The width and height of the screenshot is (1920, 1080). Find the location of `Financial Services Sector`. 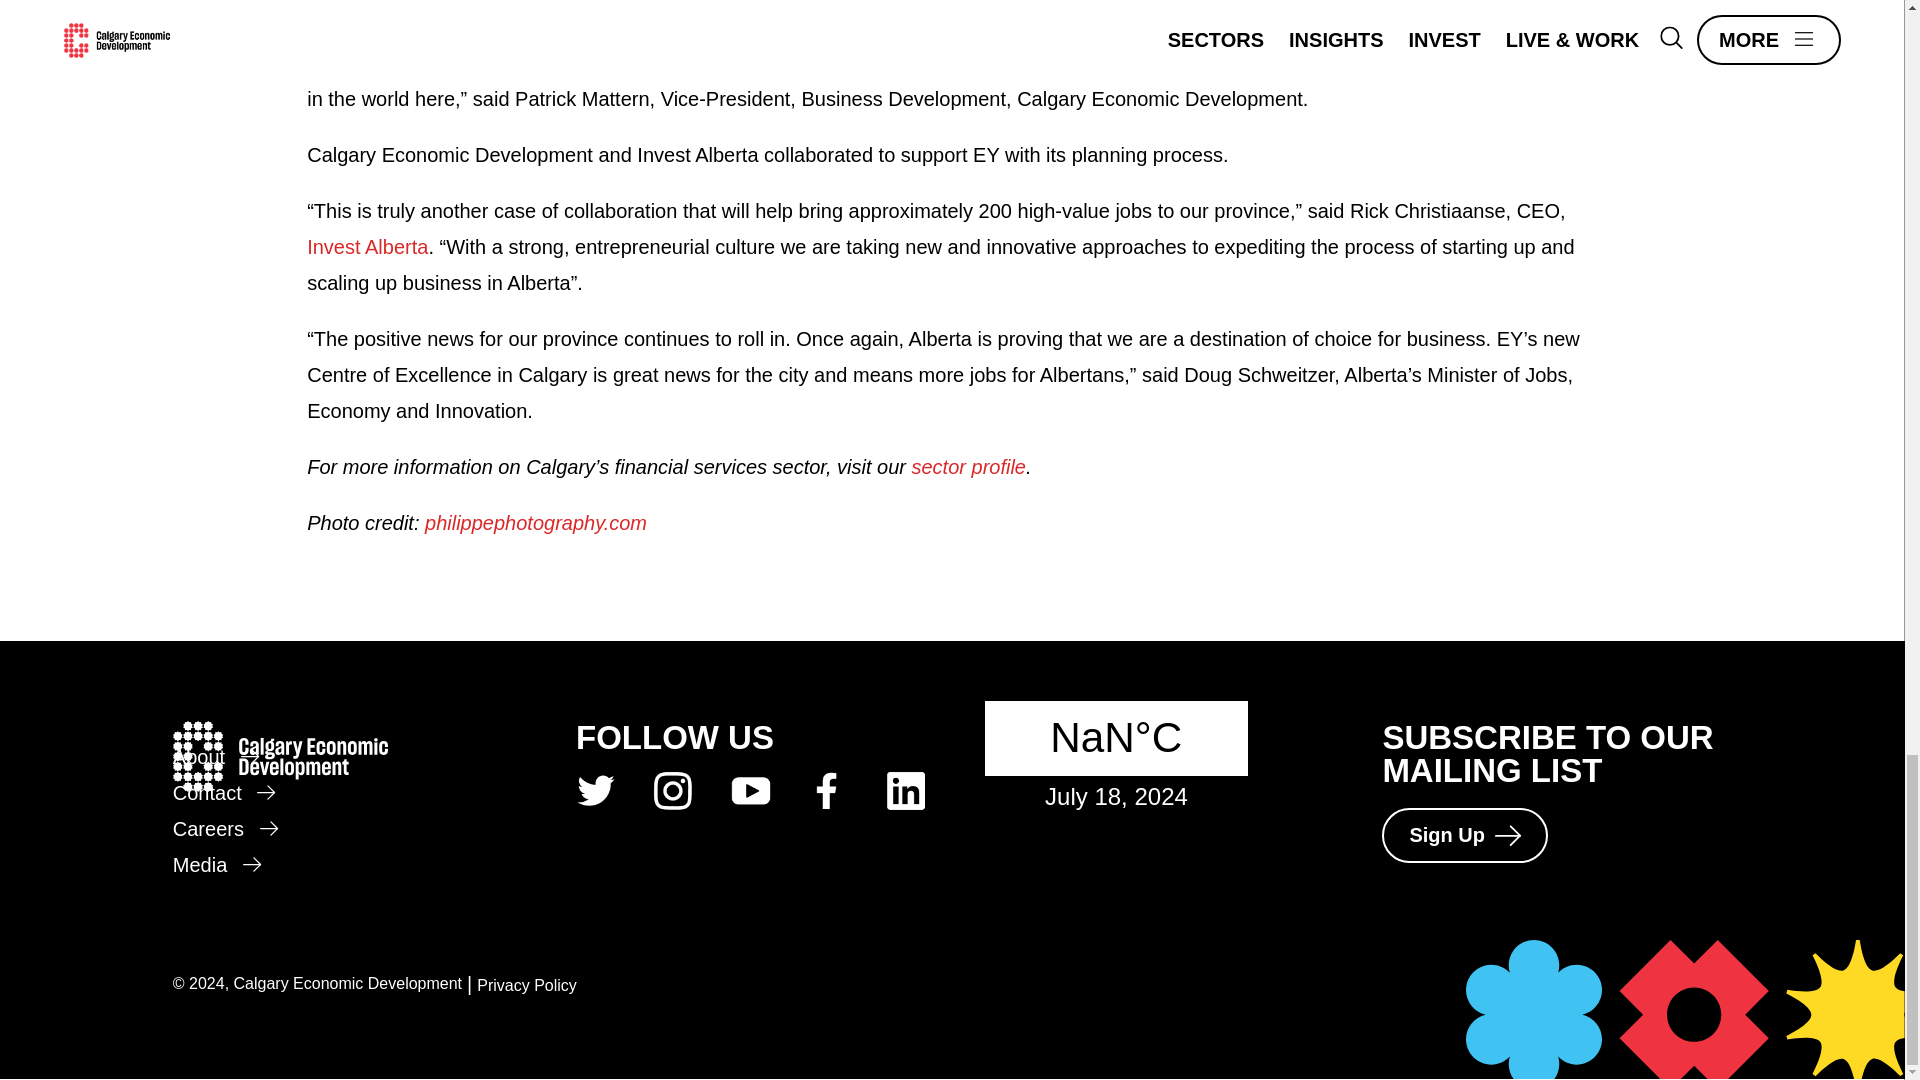

Financial Services Sector is located at coordinates (970, 466).